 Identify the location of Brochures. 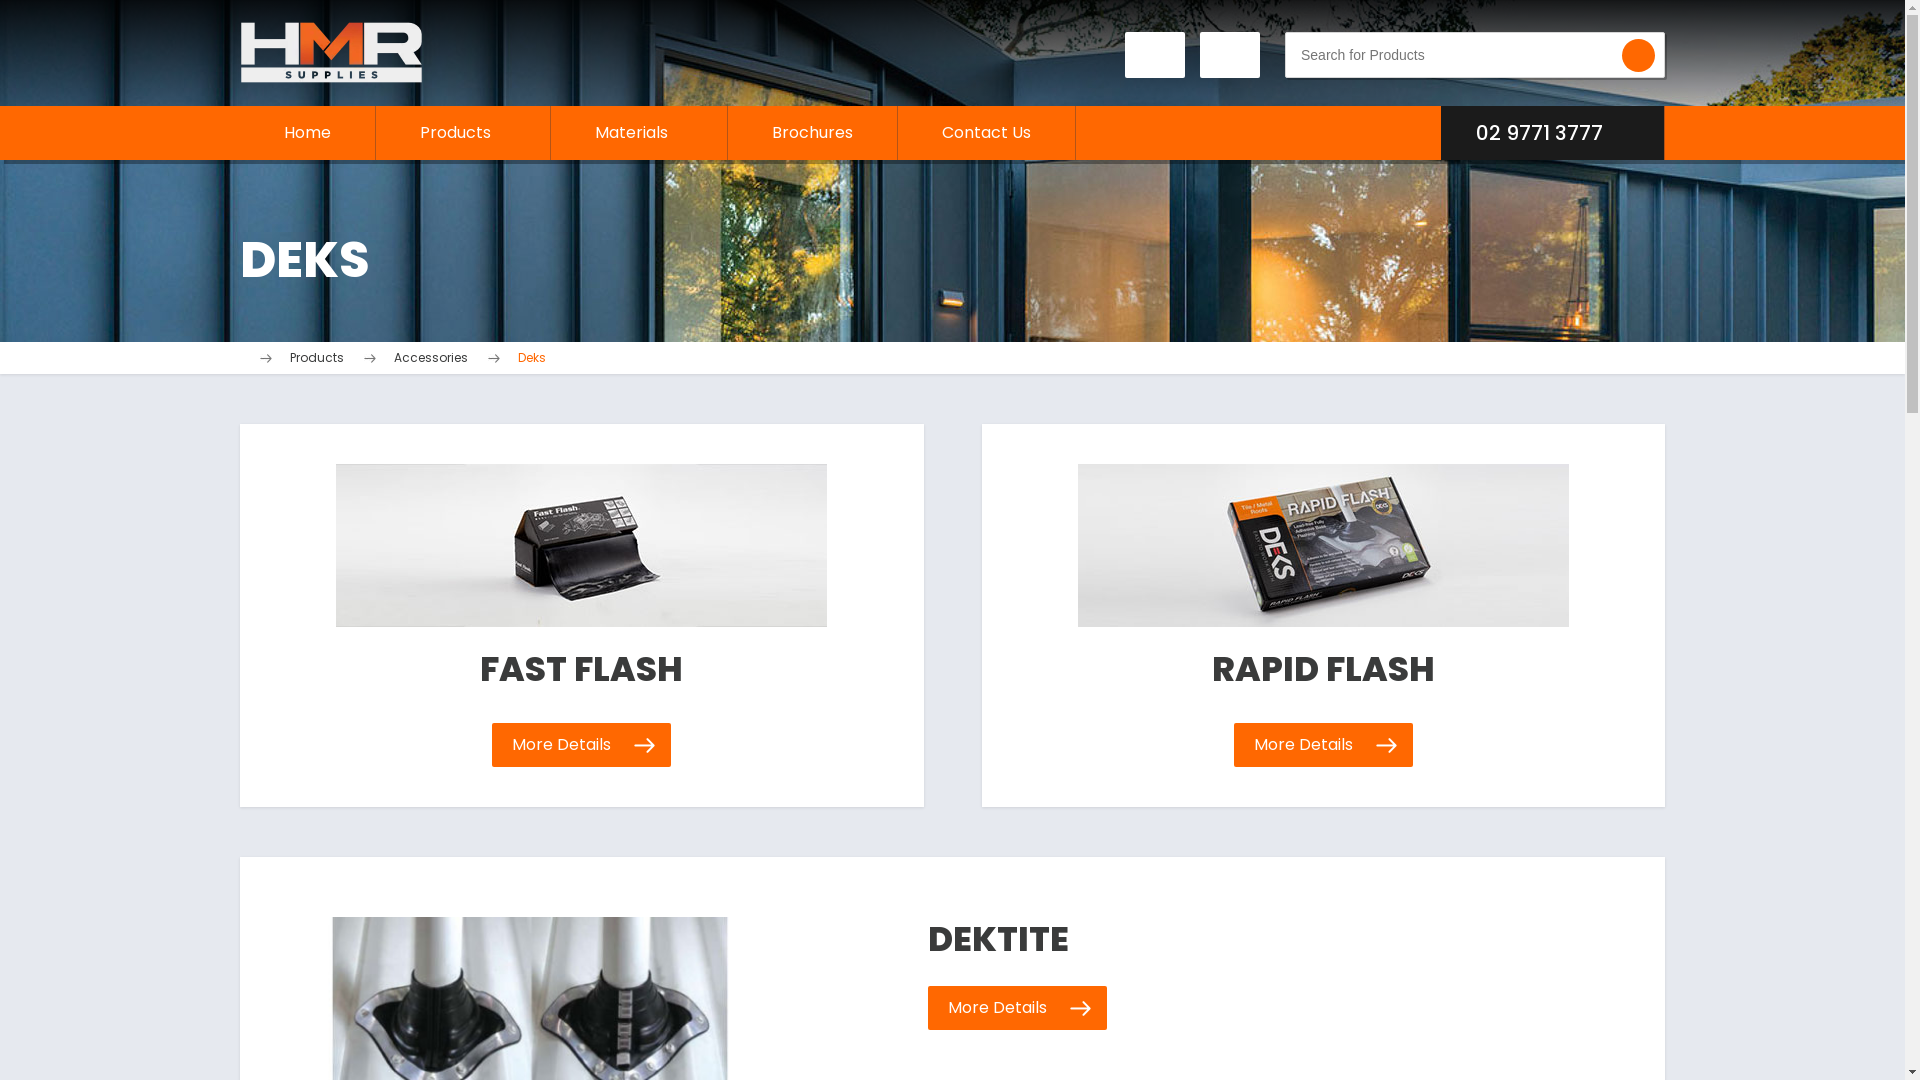
(812, 133).